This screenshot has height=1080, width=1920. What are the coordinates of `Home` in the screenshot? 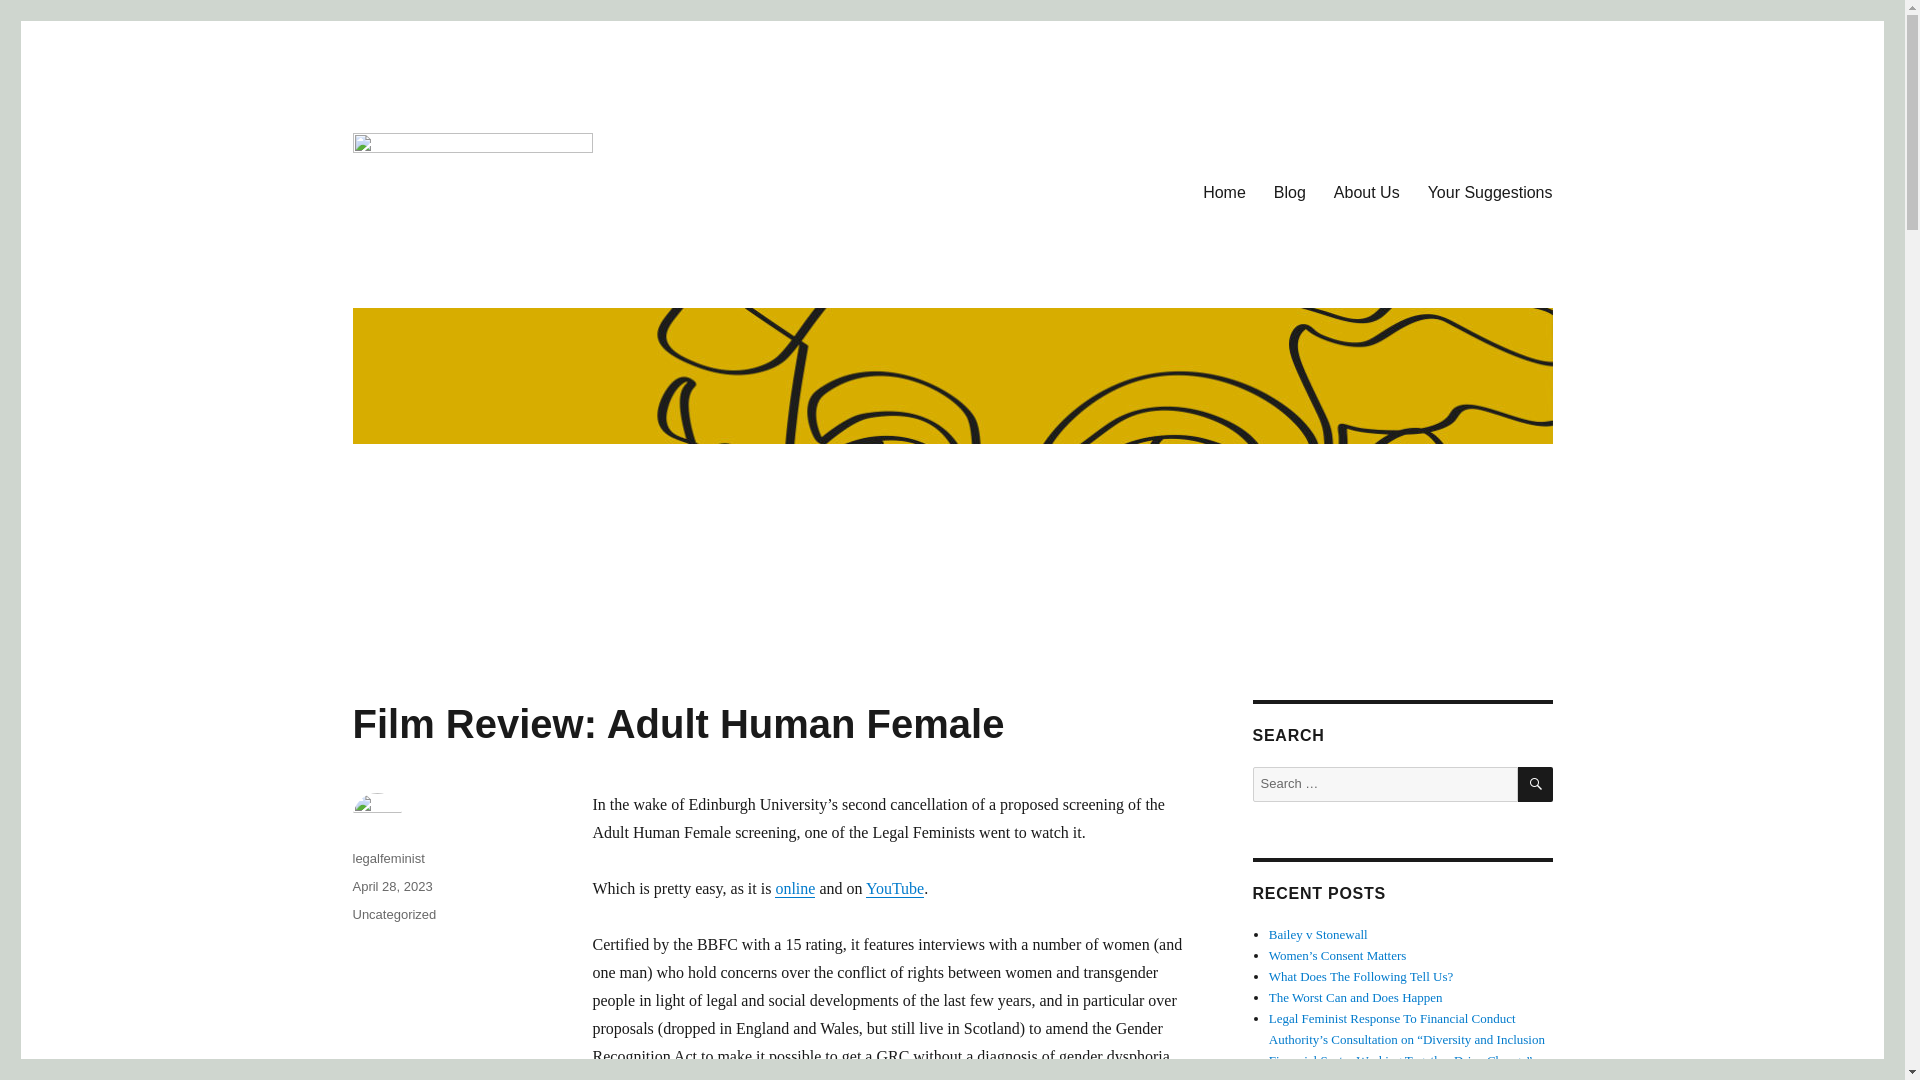 It's located at (1224, 192).